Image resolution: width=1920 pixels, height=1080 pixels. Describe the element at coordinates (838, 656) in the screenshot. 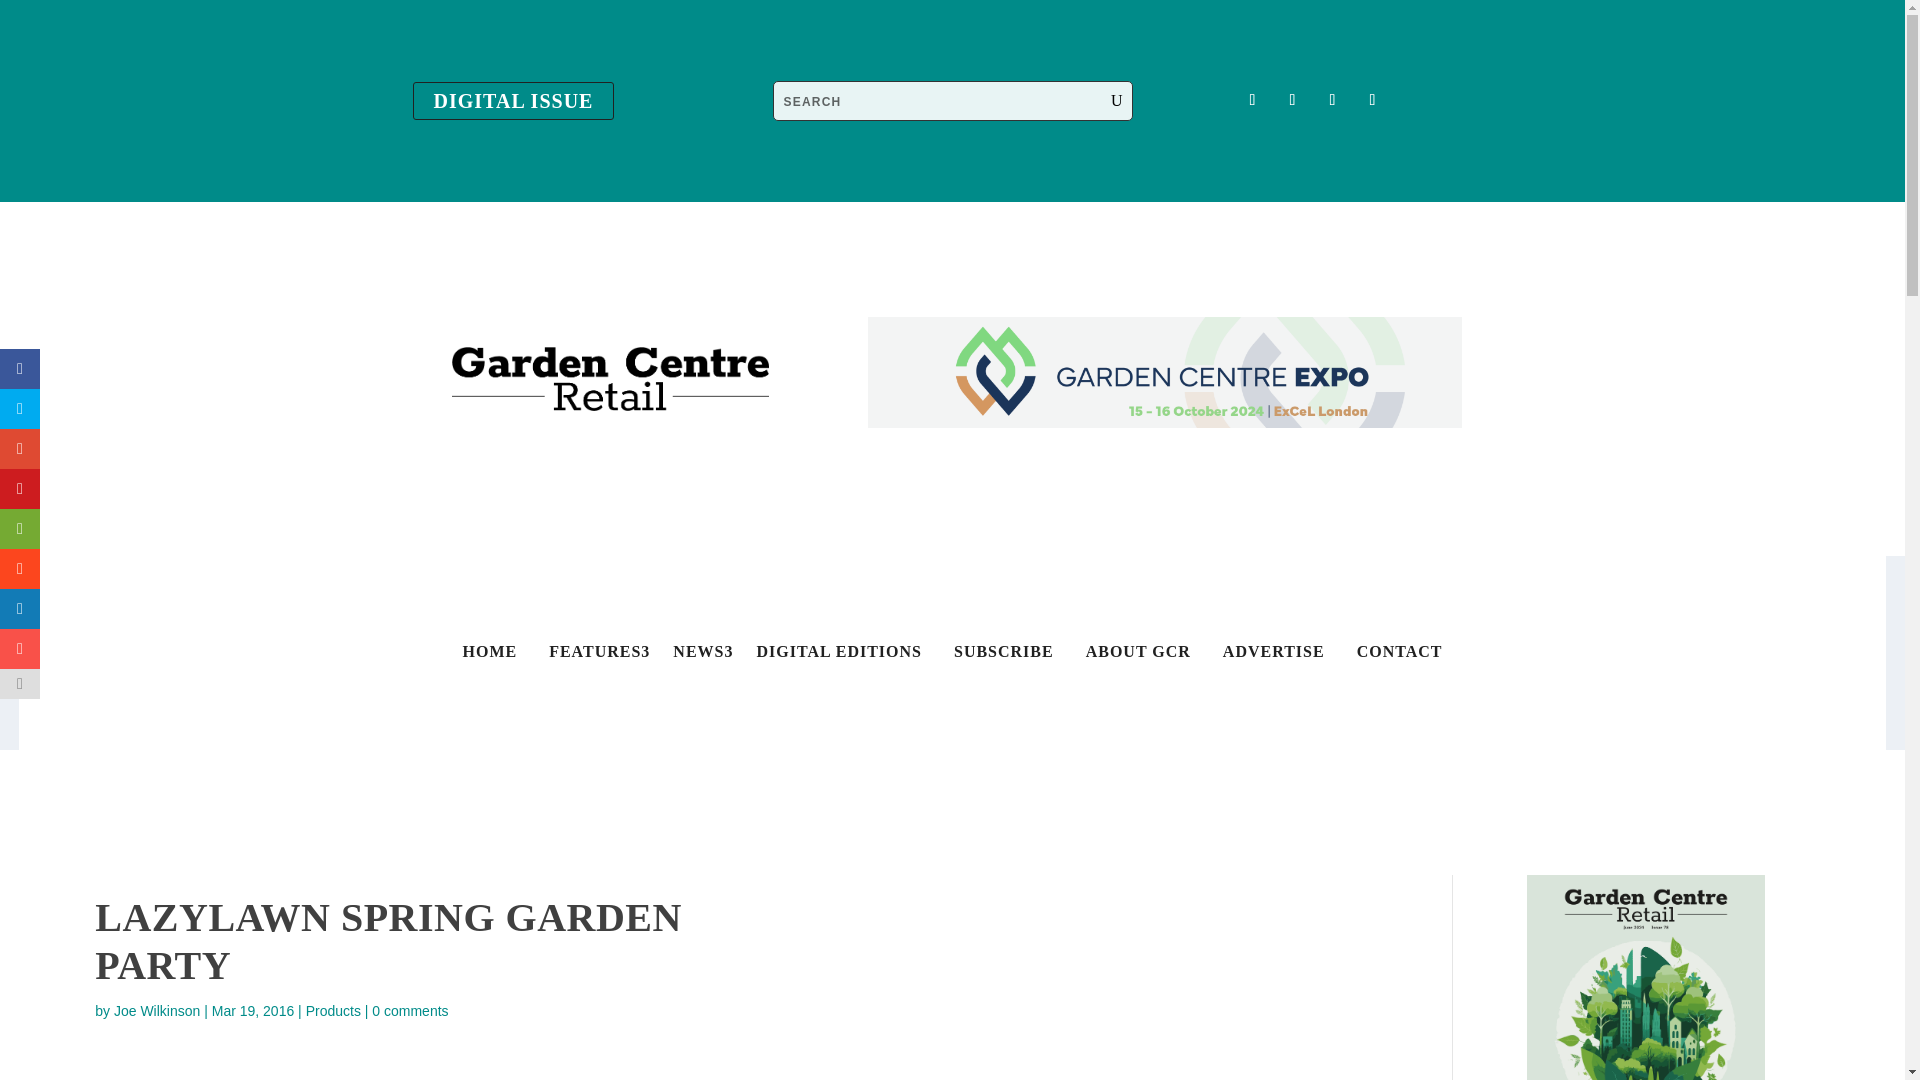

I see `DIGITAL EDITIONS` at that location.